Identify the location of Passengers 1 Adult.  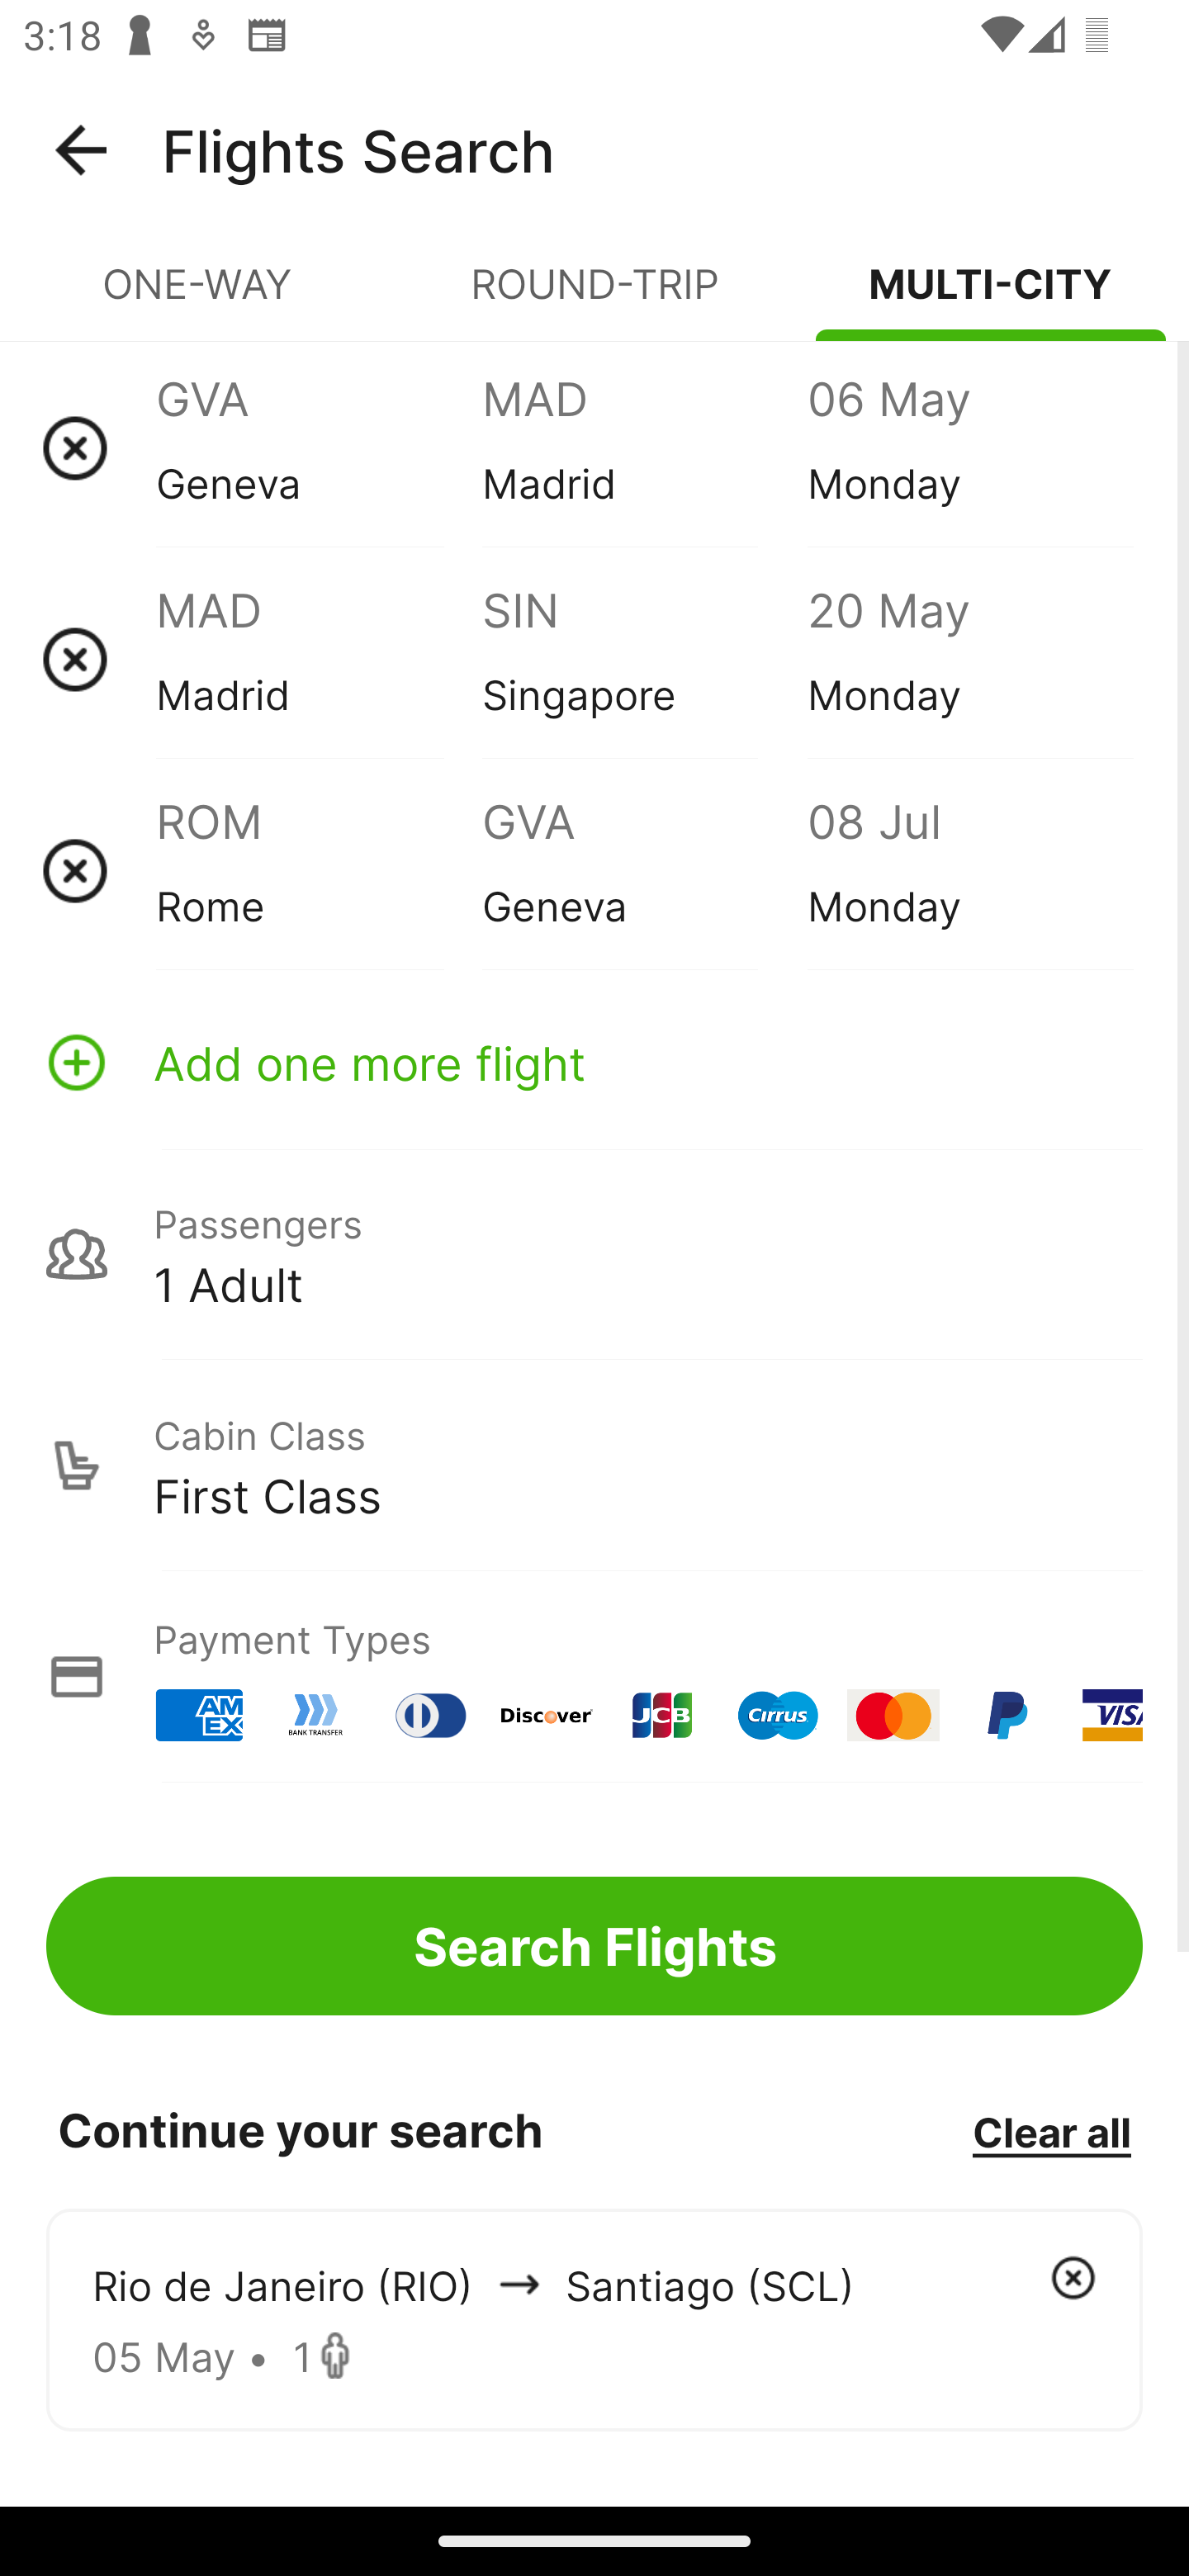
(594, 1253).